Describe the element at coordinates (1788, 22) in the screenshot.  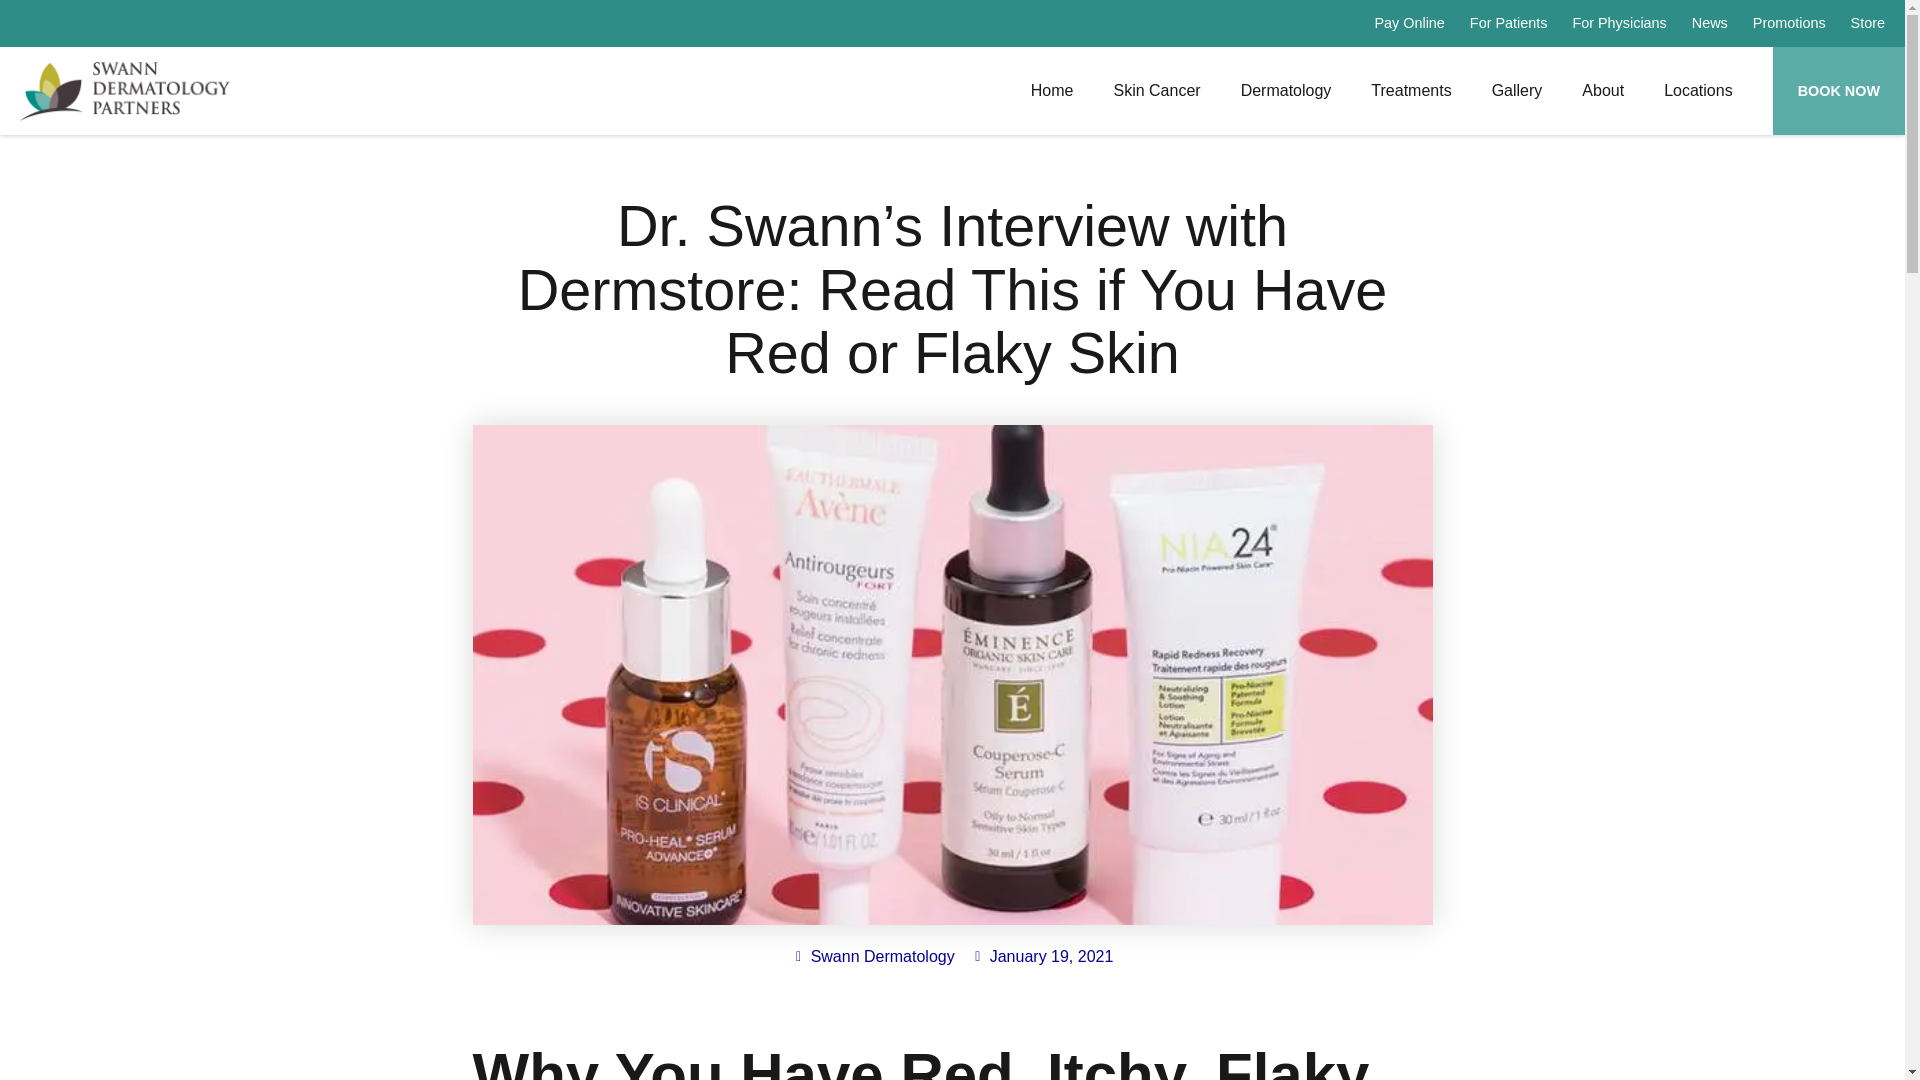
I see `Promotions` at that location.